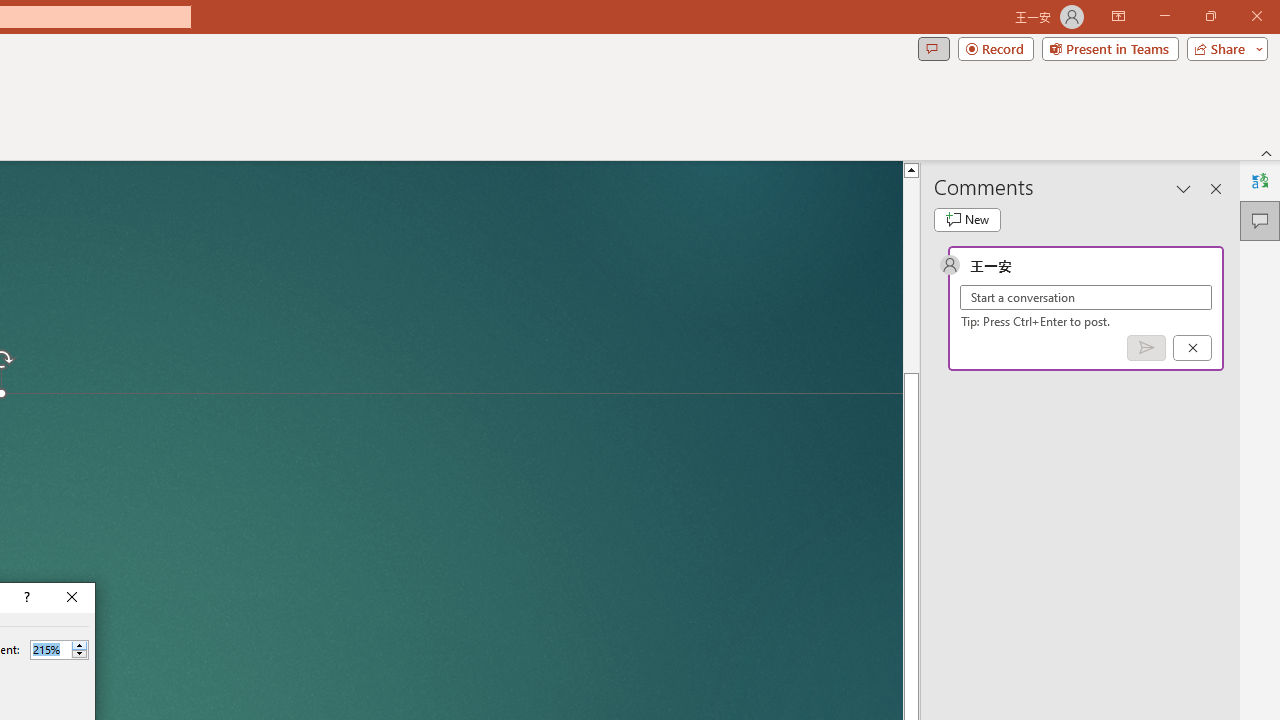 This screenshot has width=1280, height=720. What do you see at coordinates (79, 645) in the screenshot?
I see `More` at bounding box center [79, 645].